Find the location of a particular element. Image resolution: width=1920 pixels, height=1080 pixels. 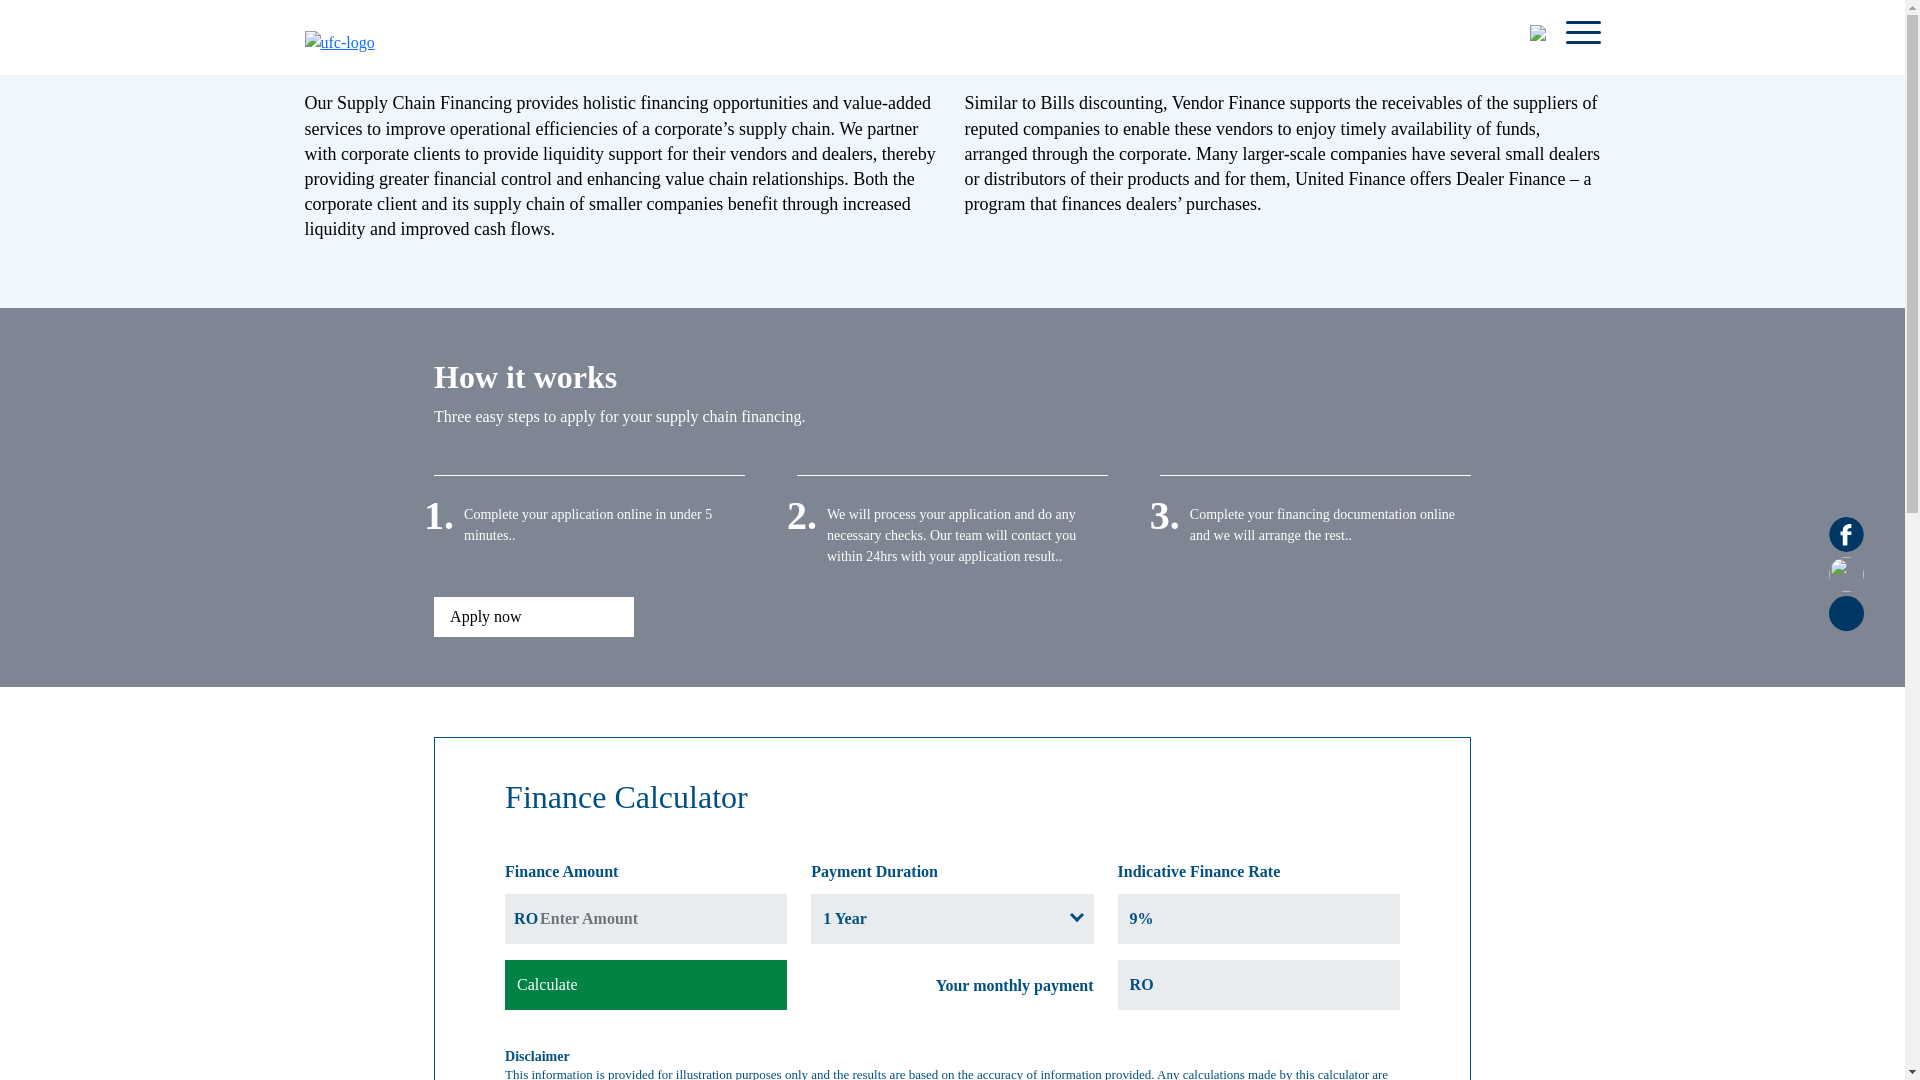

Apply now is located at coordinates (533, 617).